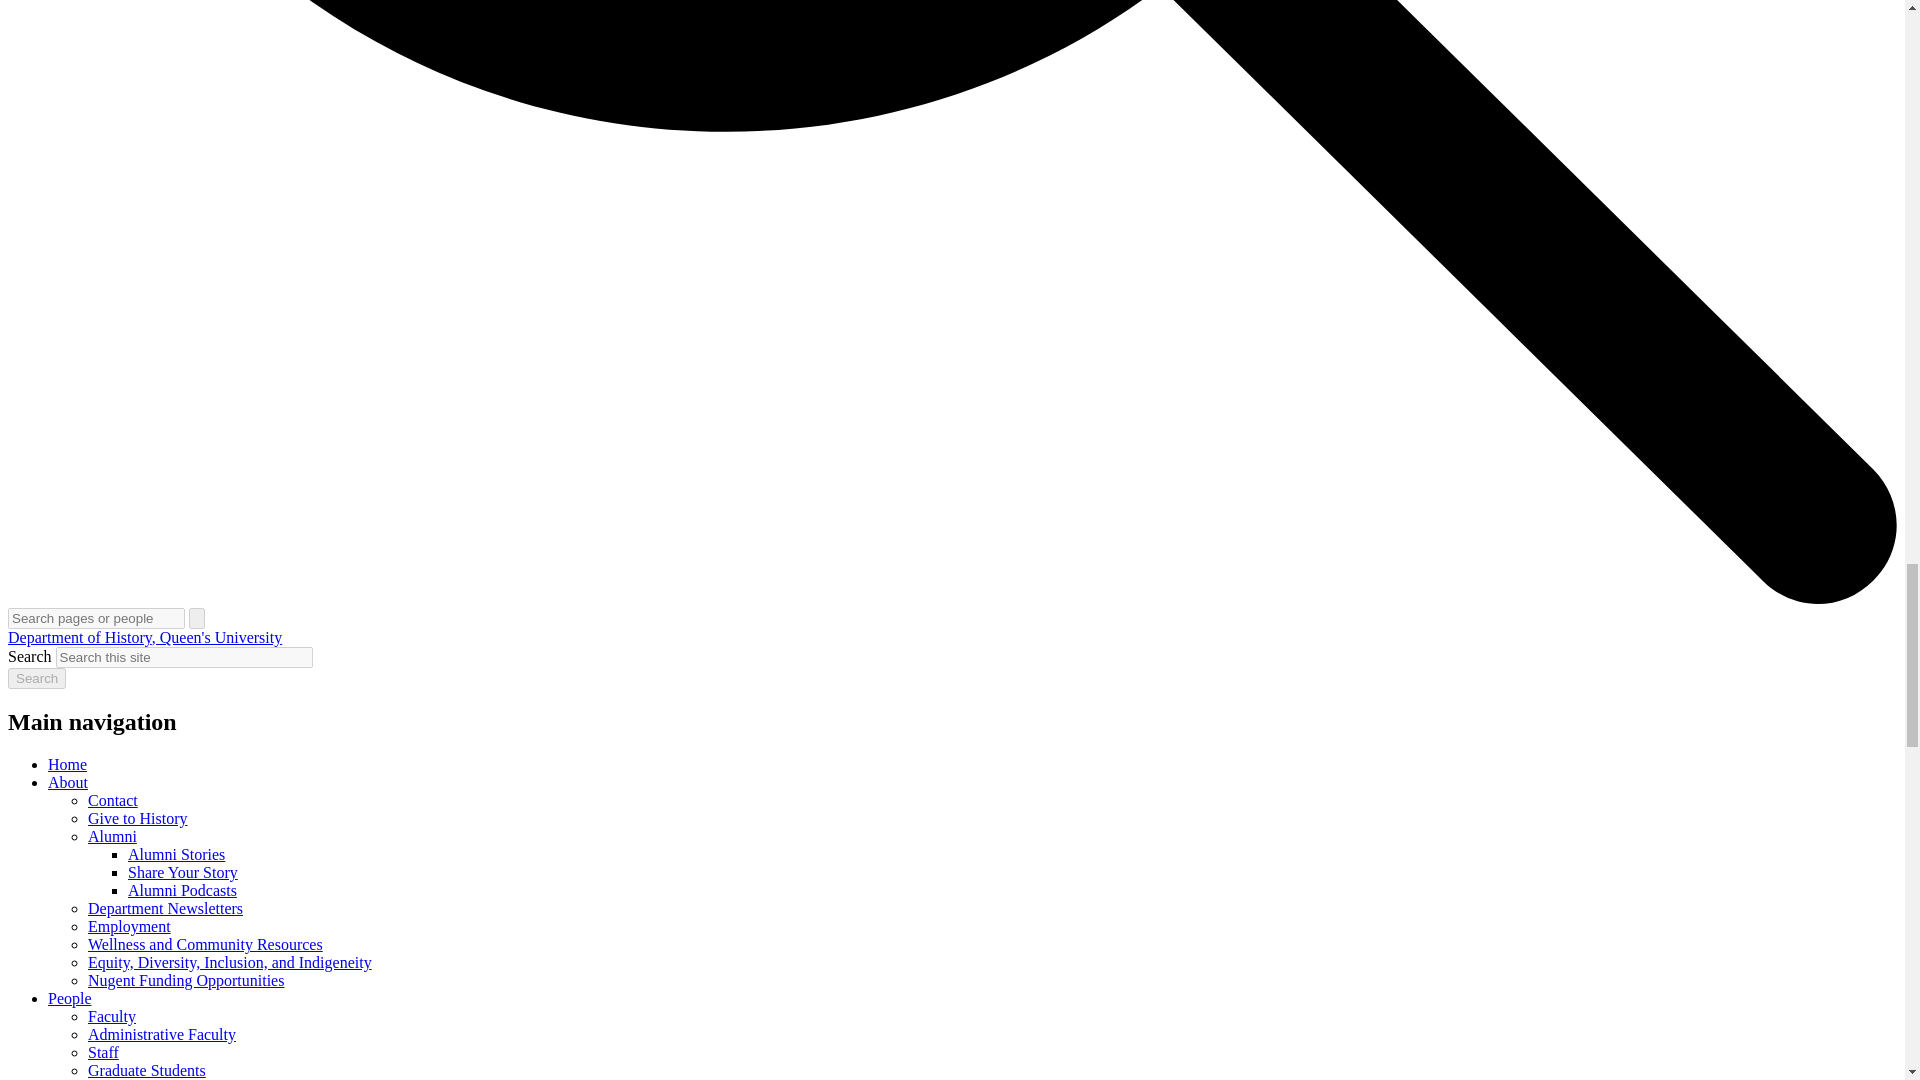 The width and height of the screenshot is (1920, 1080). What do you see at coordinates (104, 1052) in the screenshot?
I see `Staff` at bounding box center [104, 1052].